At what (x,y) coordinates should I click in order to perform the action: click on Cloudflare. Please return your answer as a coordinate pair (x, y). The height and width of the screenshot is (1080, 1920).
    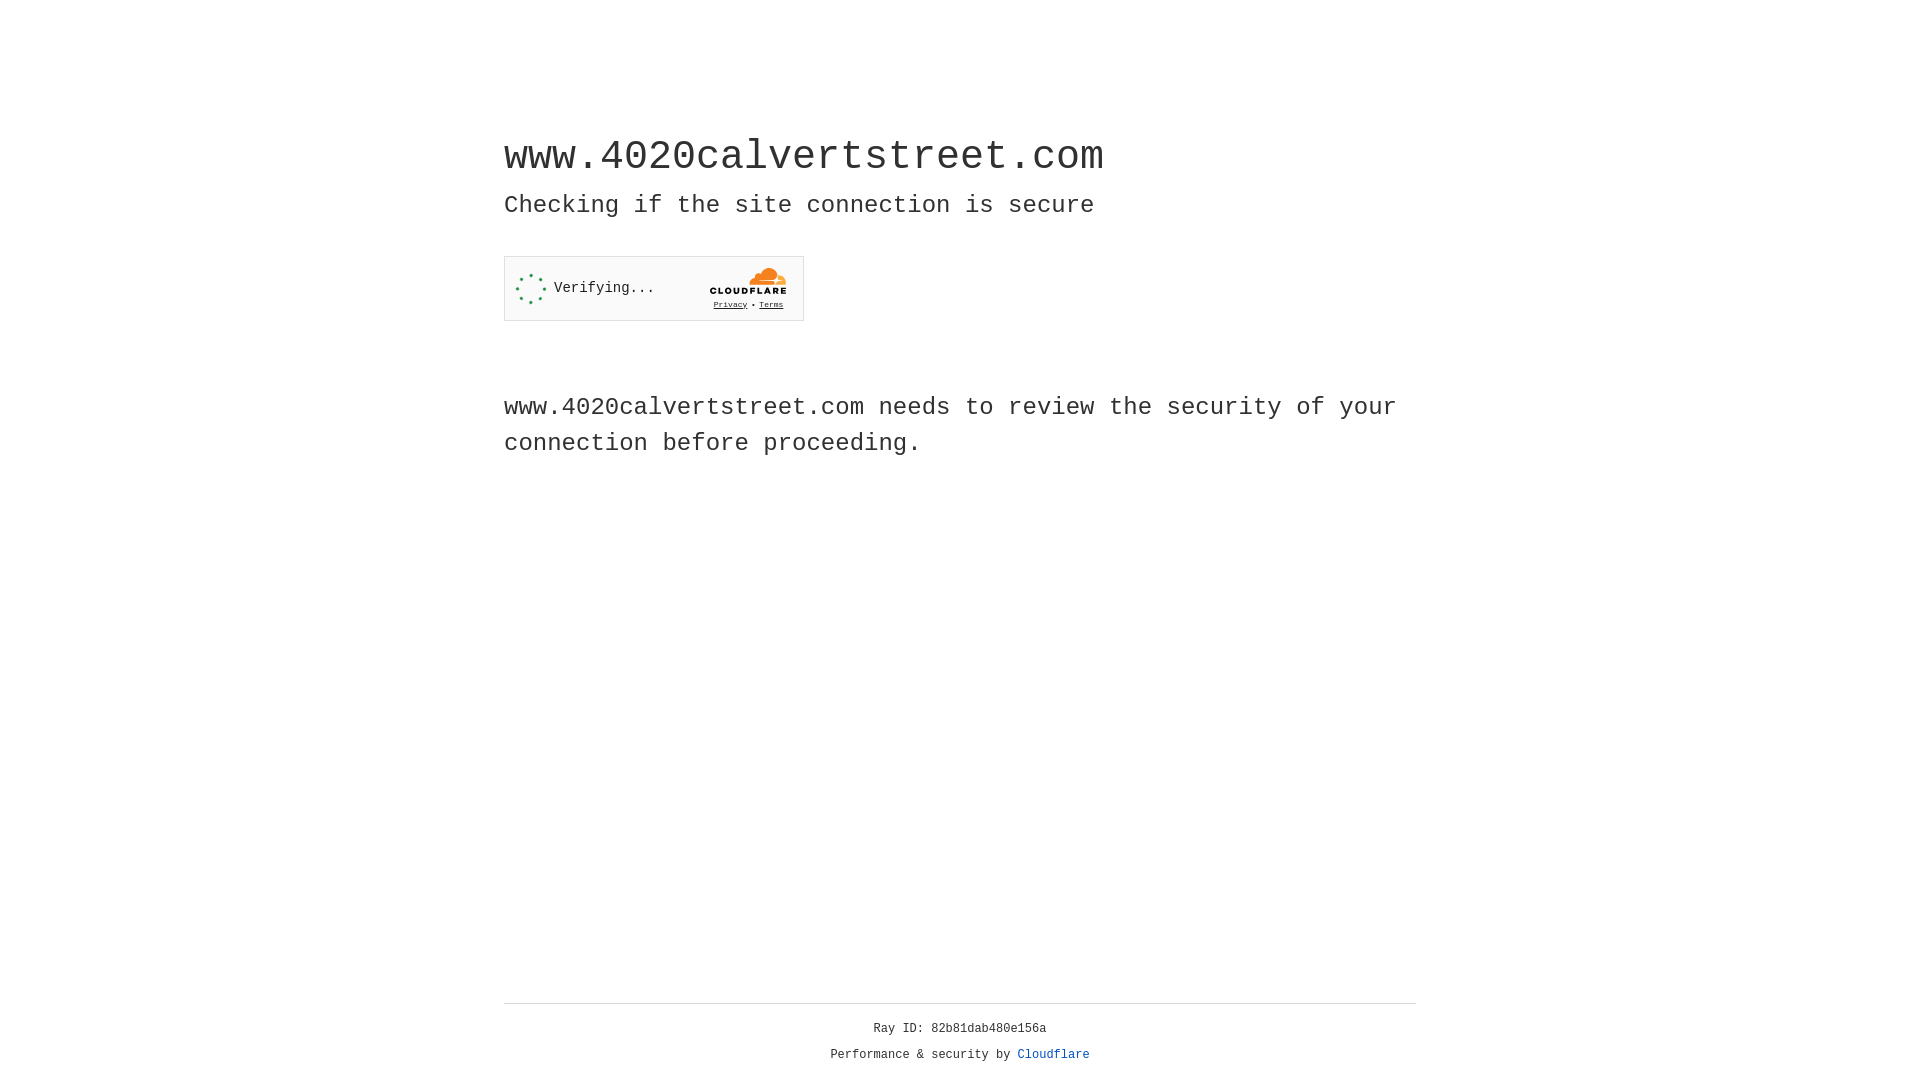
    Looking at the image, I should click on (1054, 1055).